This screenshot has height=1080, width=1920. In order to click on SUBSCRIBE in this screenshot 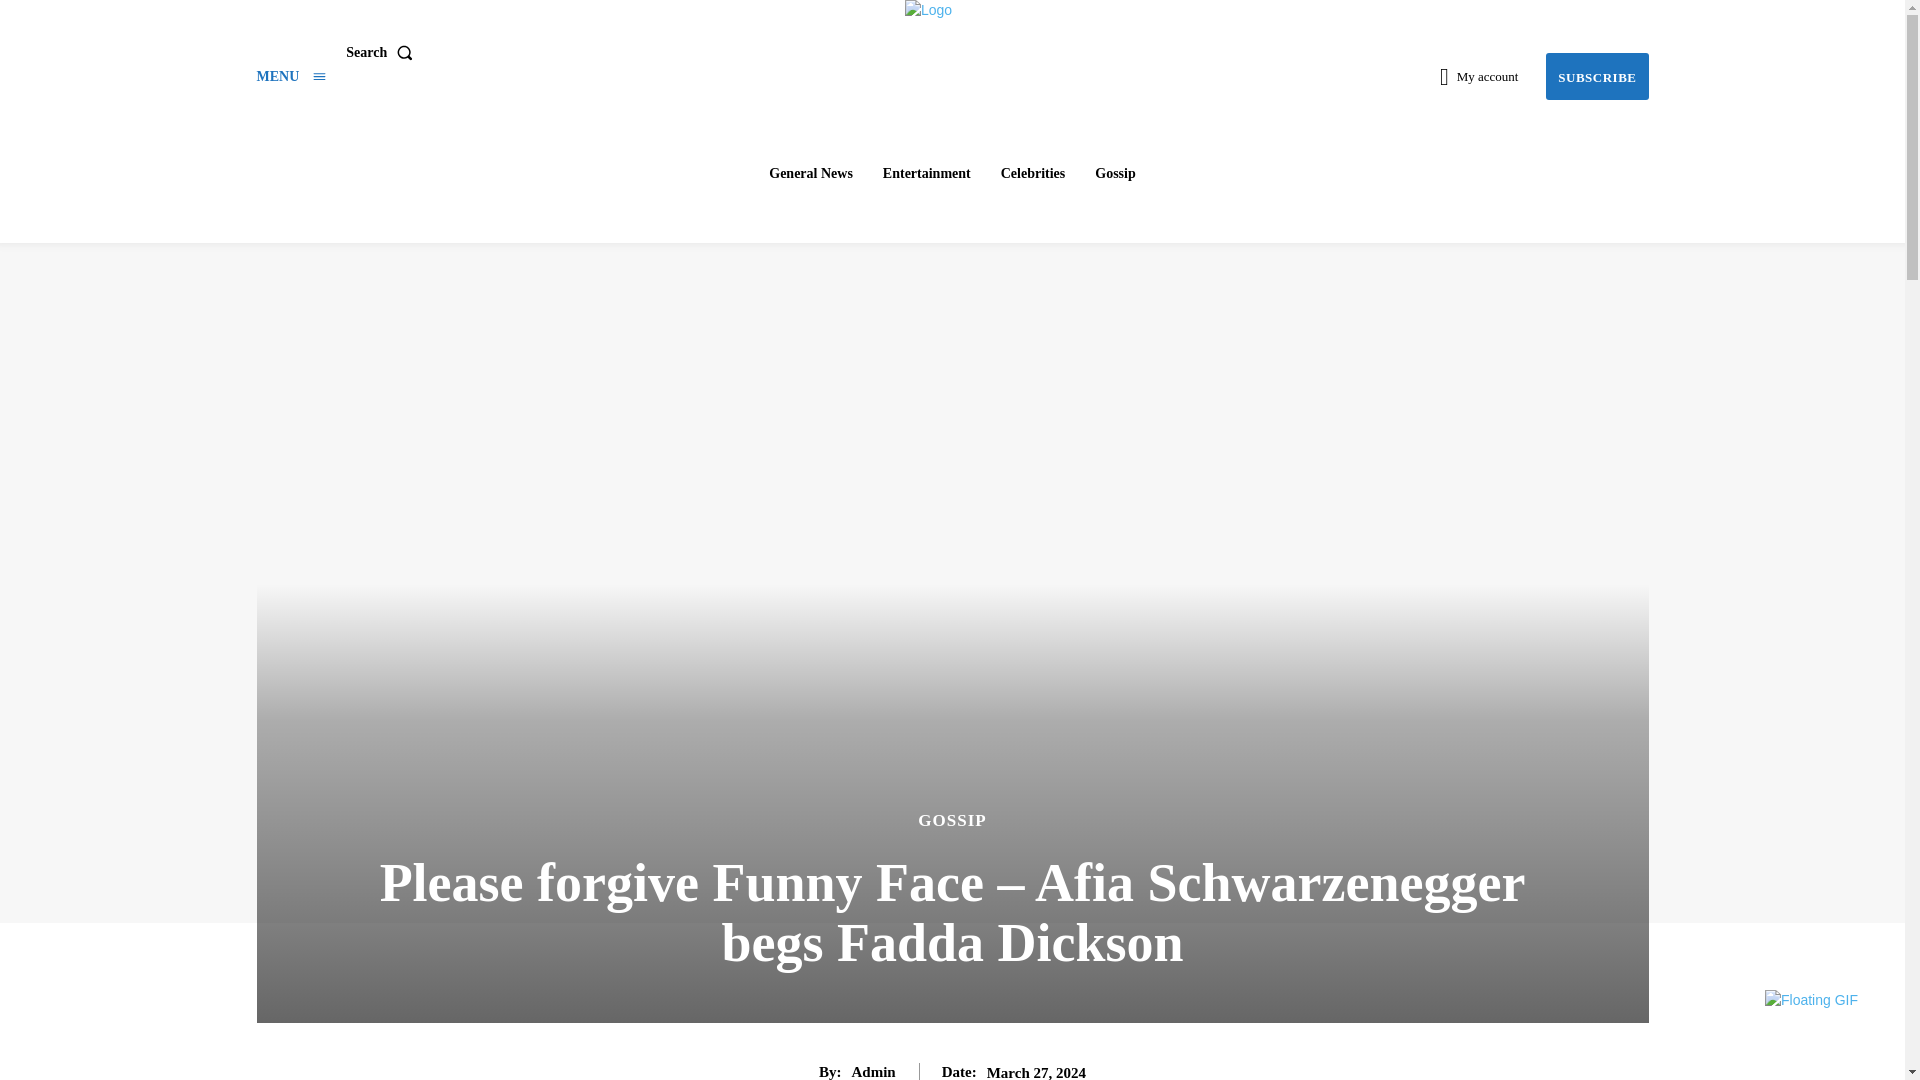, I will do `click(1596, 76)`.